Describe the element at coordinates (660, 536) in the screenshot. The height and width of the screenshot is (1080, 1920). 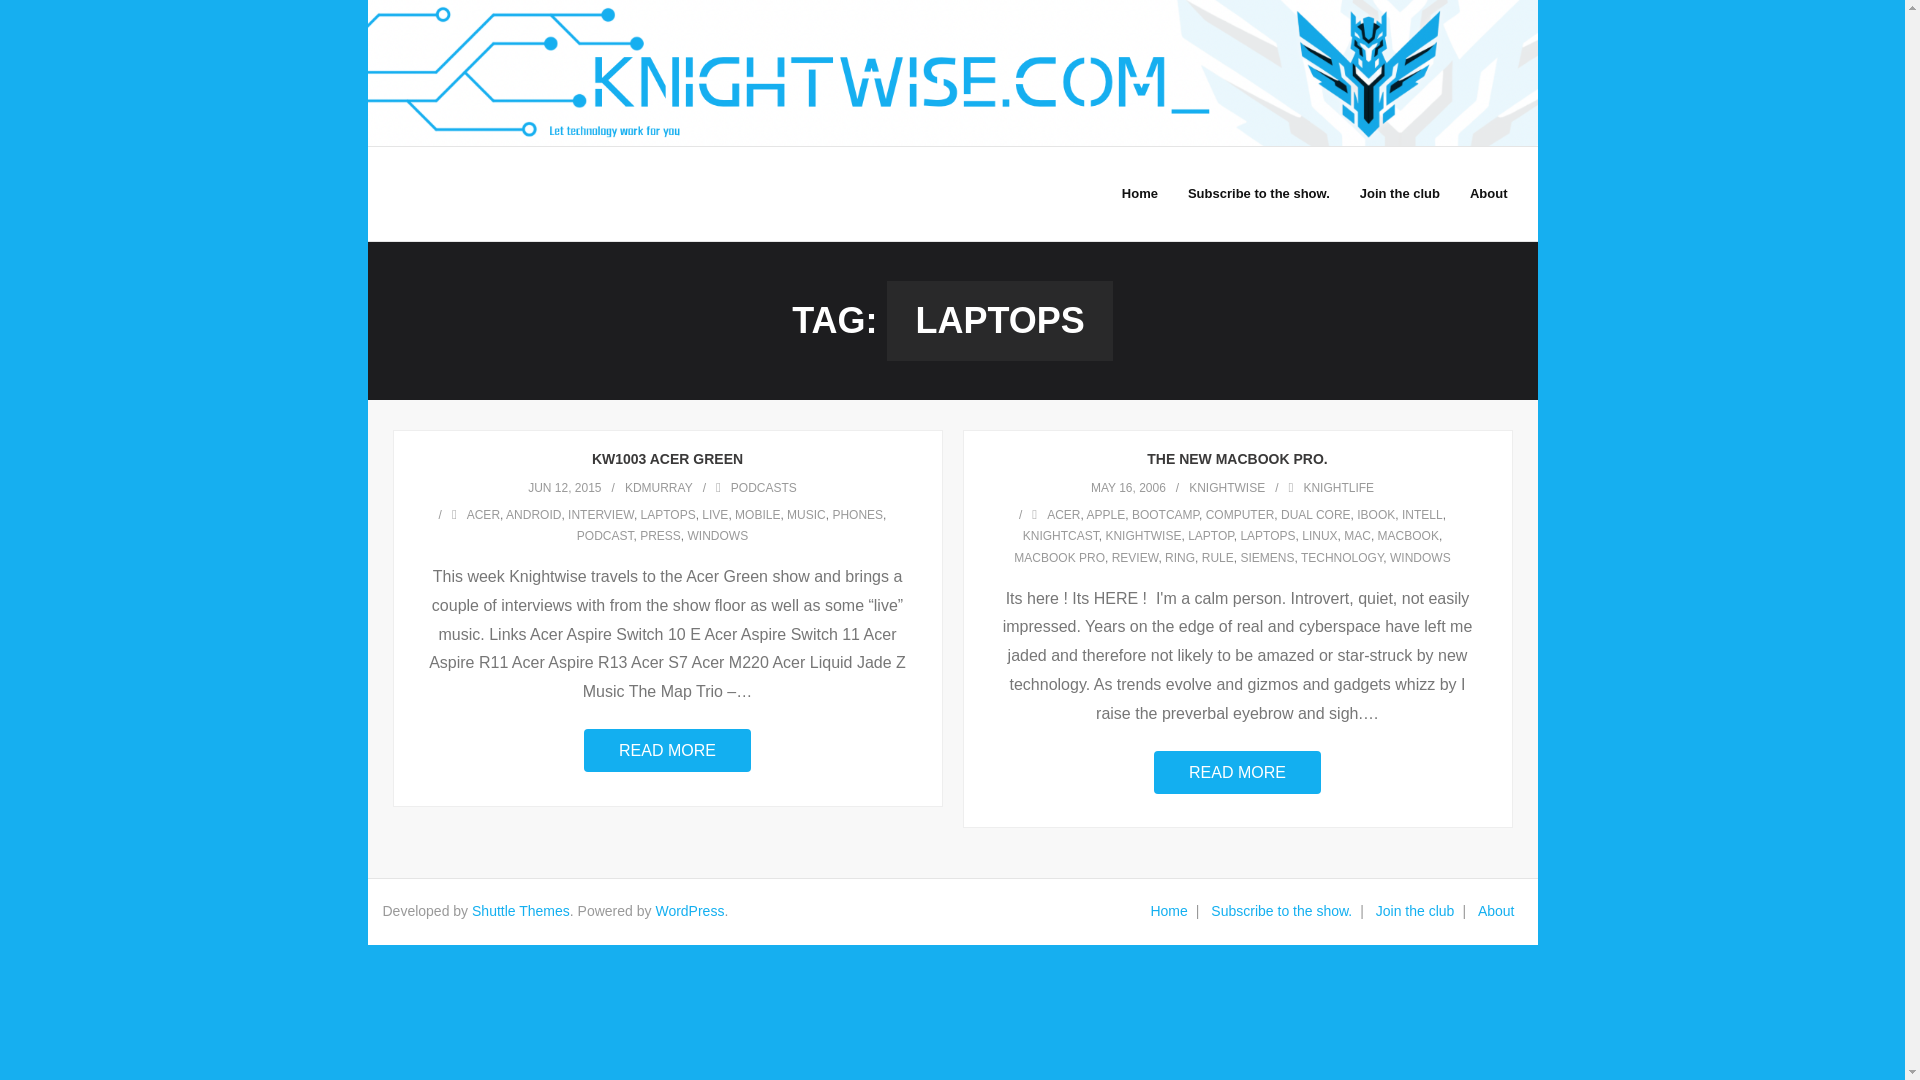
I see `PRESS` at that location.